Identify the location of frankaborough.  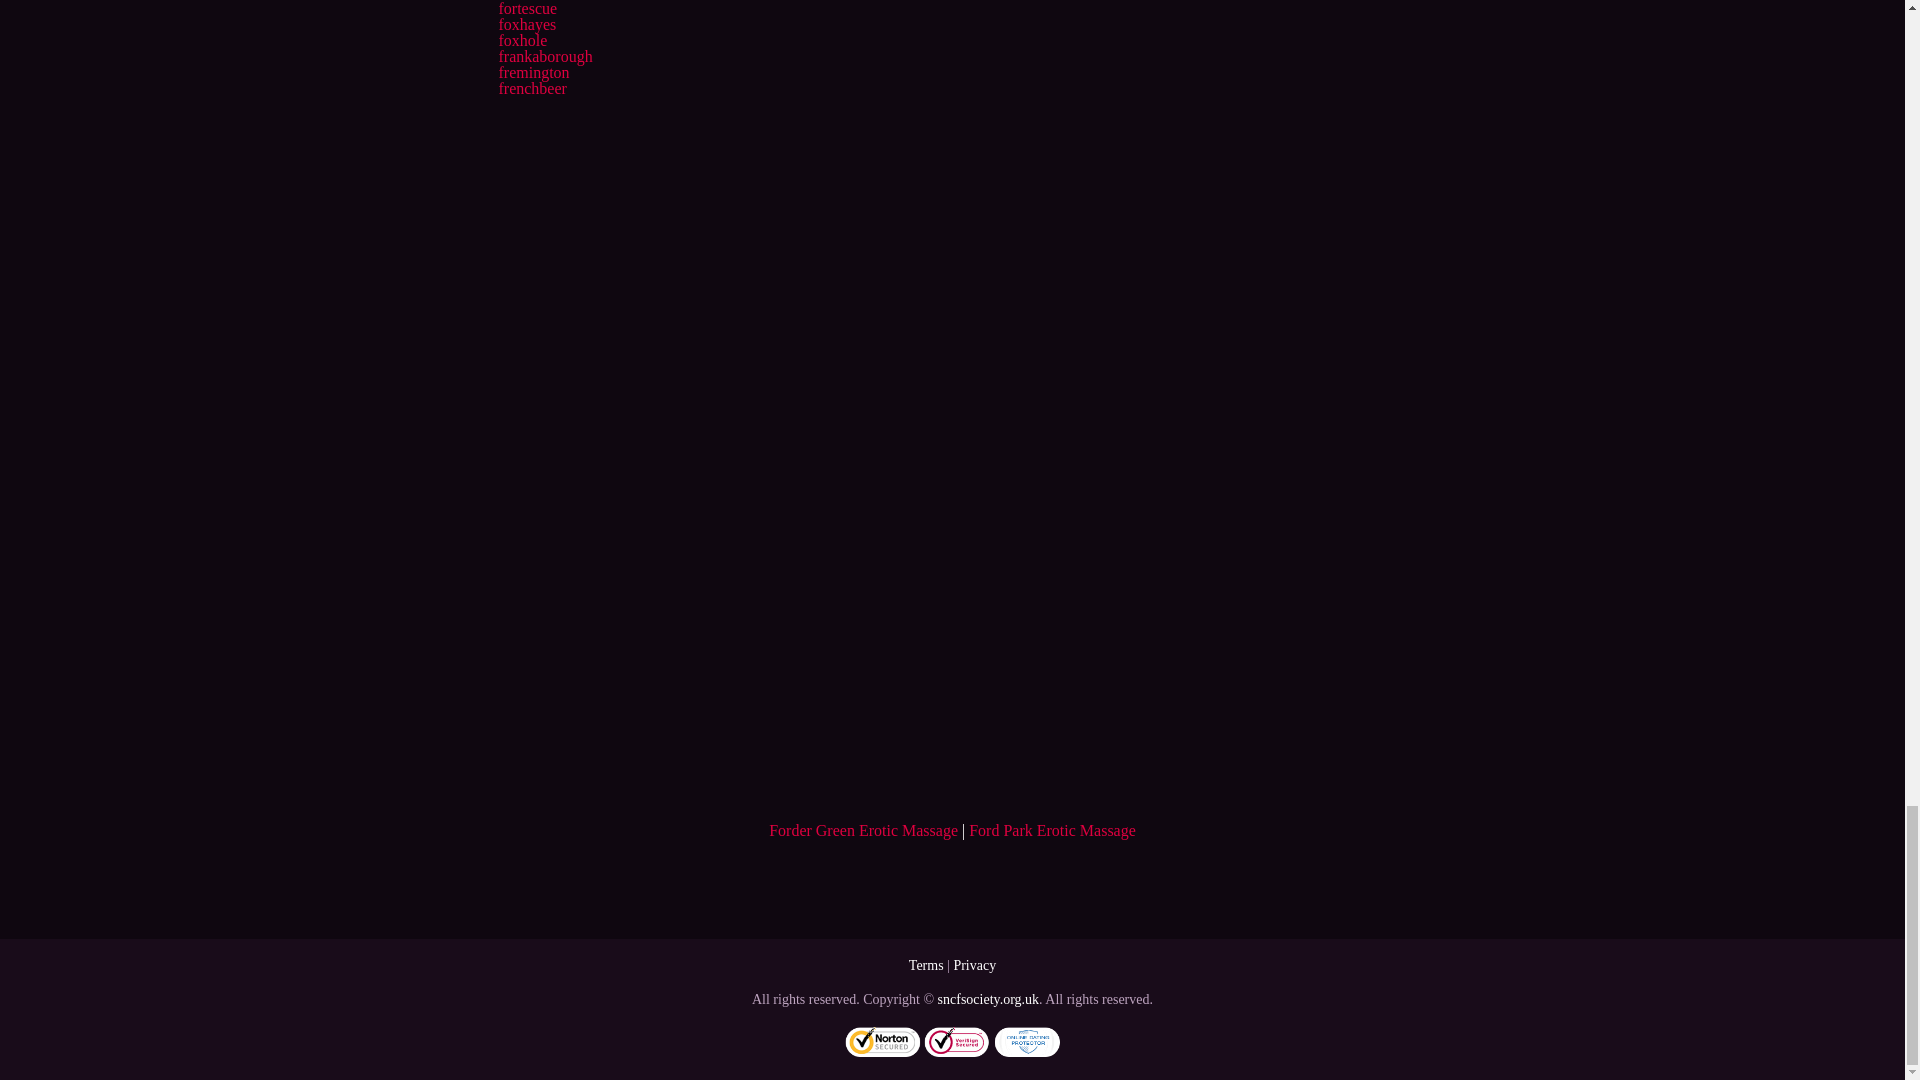
(544, 56).